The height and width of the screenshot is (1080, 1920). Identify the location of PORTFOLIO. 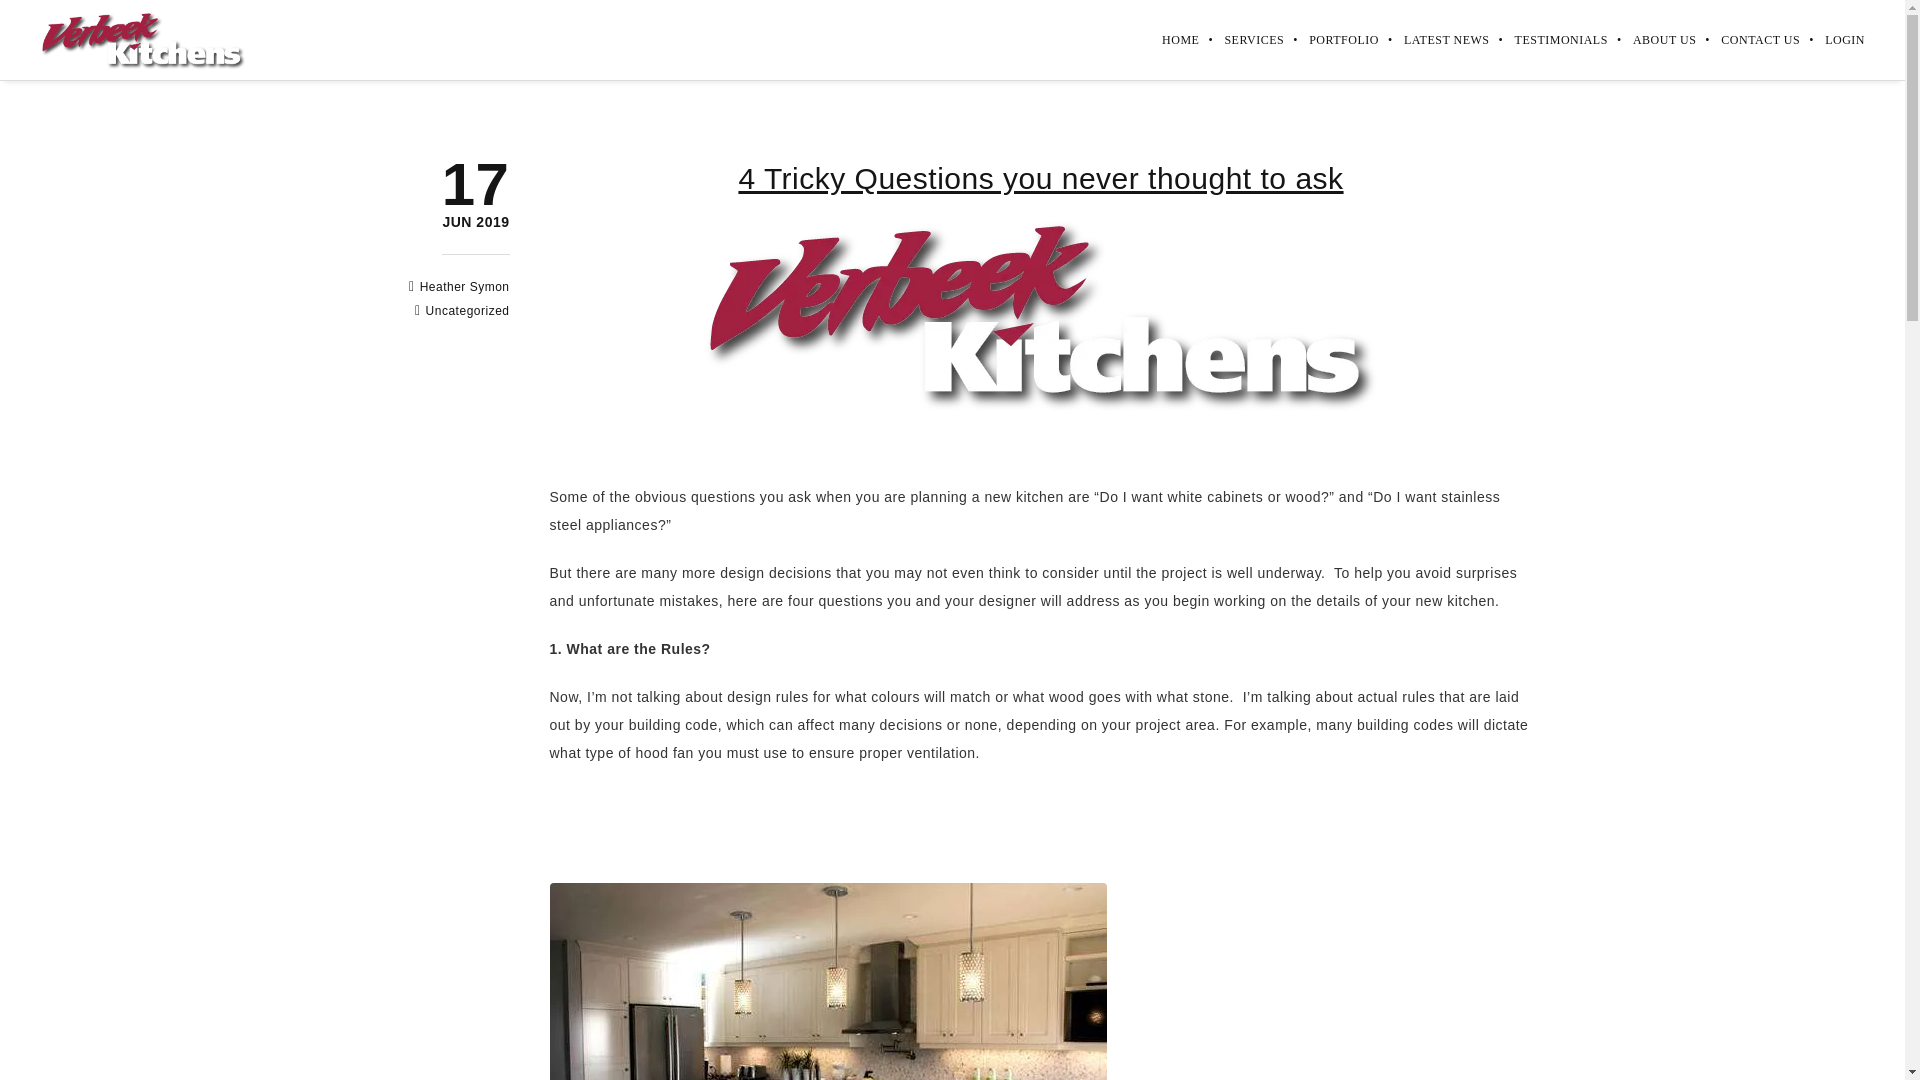
(1331, 40).